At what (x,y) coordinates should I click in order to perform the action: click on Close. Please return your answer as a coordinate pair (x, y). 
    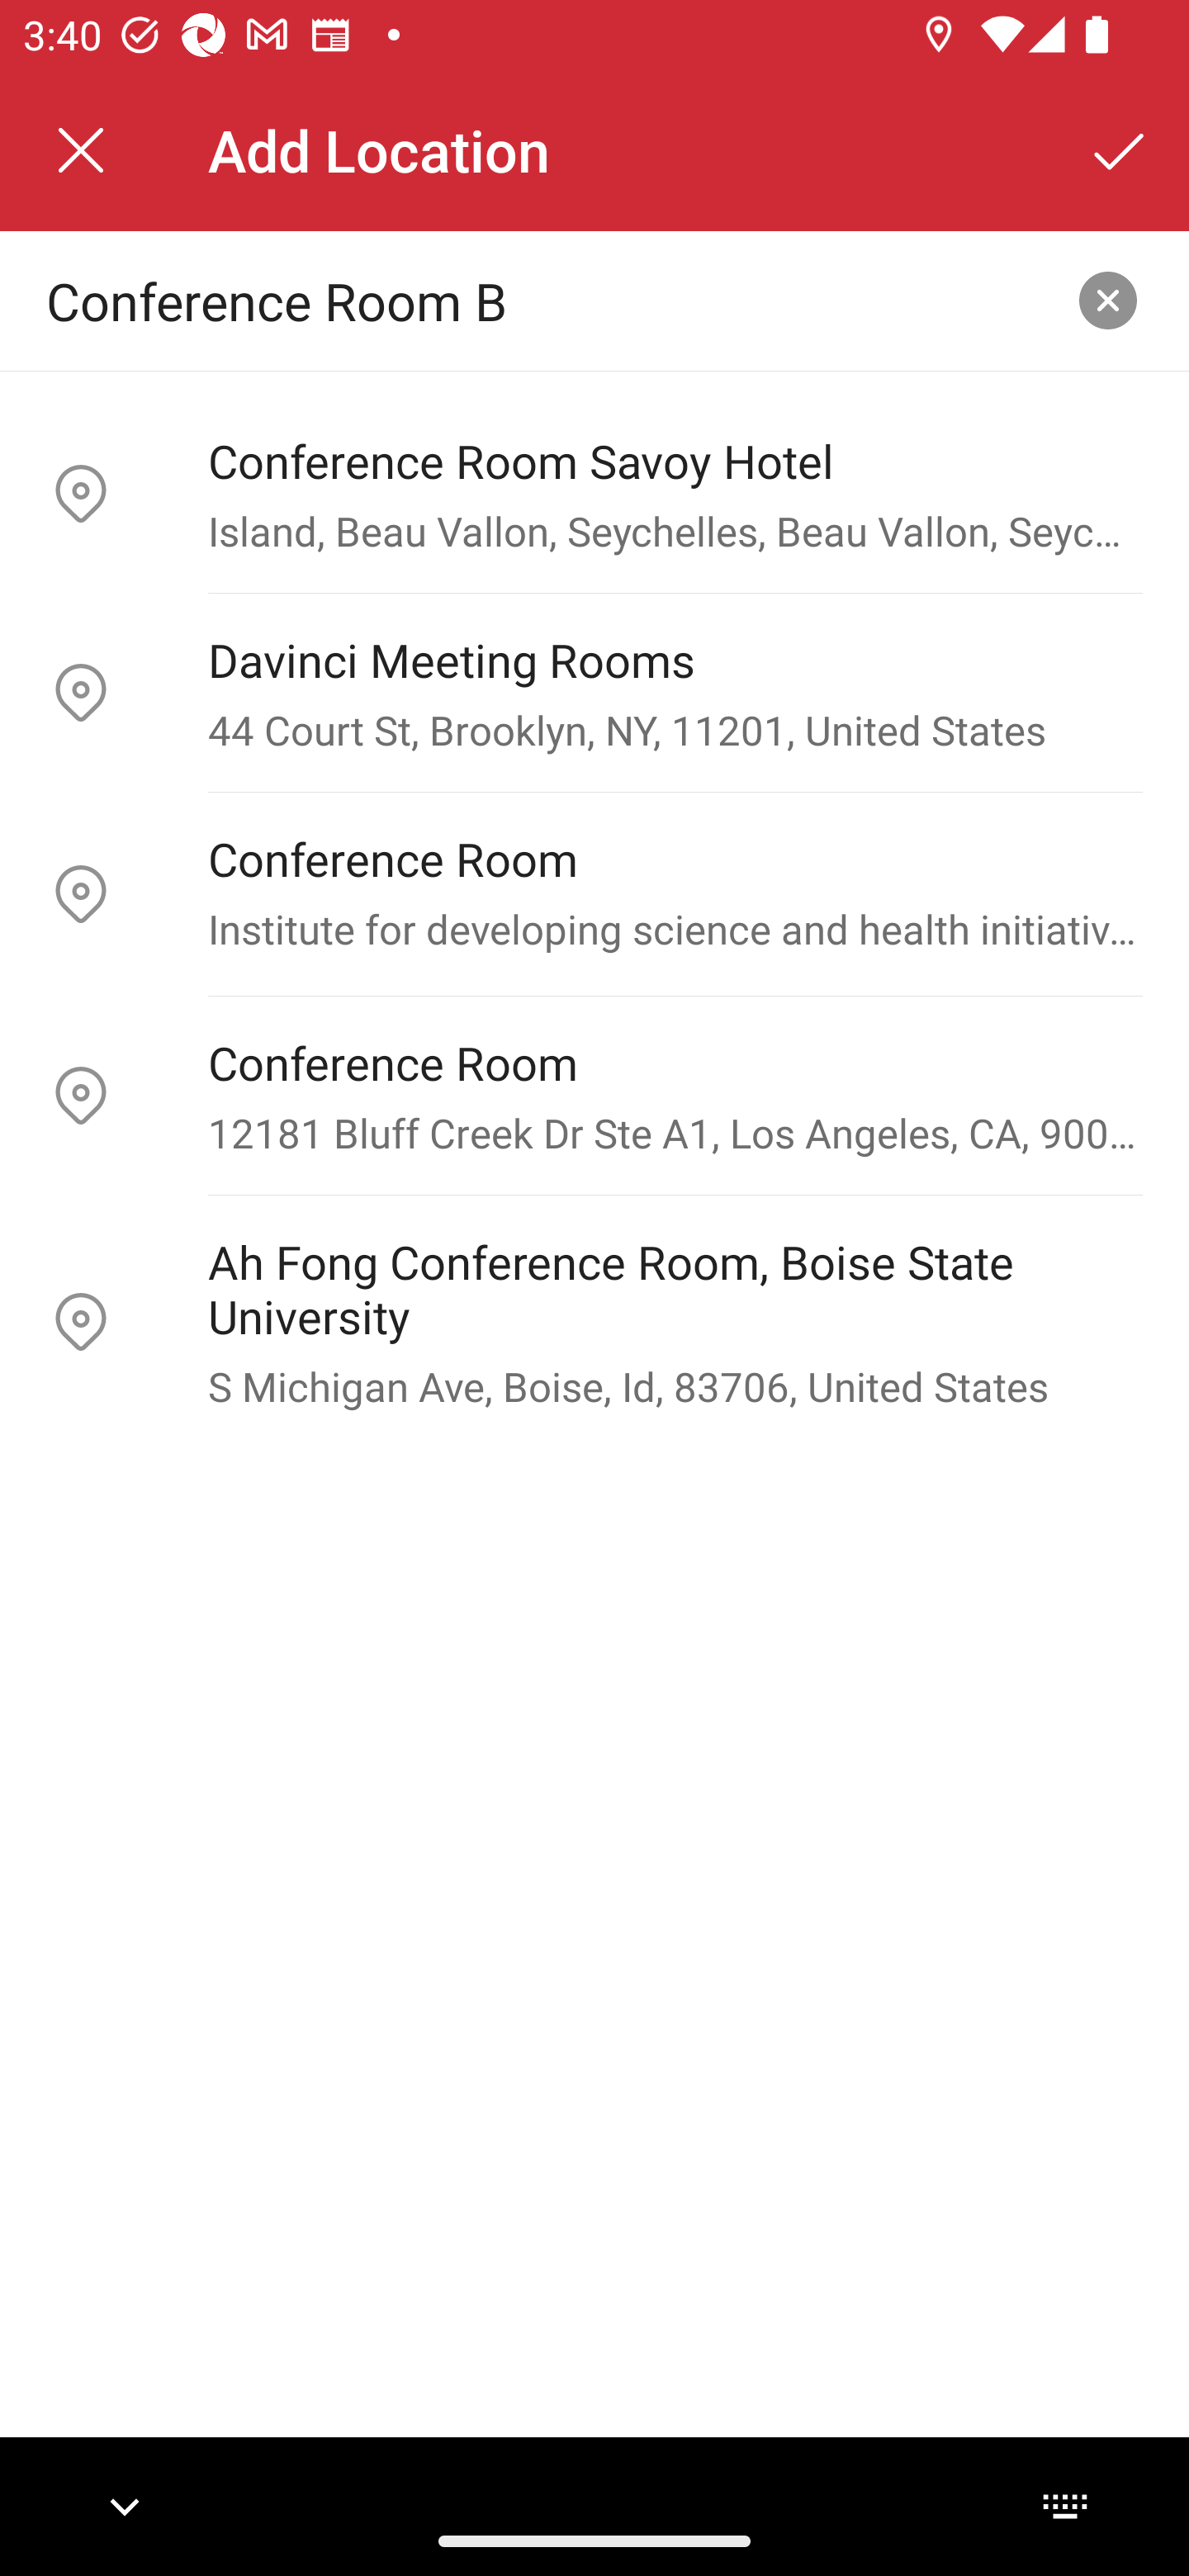
    Looking at the image, I should click on (81, 150).